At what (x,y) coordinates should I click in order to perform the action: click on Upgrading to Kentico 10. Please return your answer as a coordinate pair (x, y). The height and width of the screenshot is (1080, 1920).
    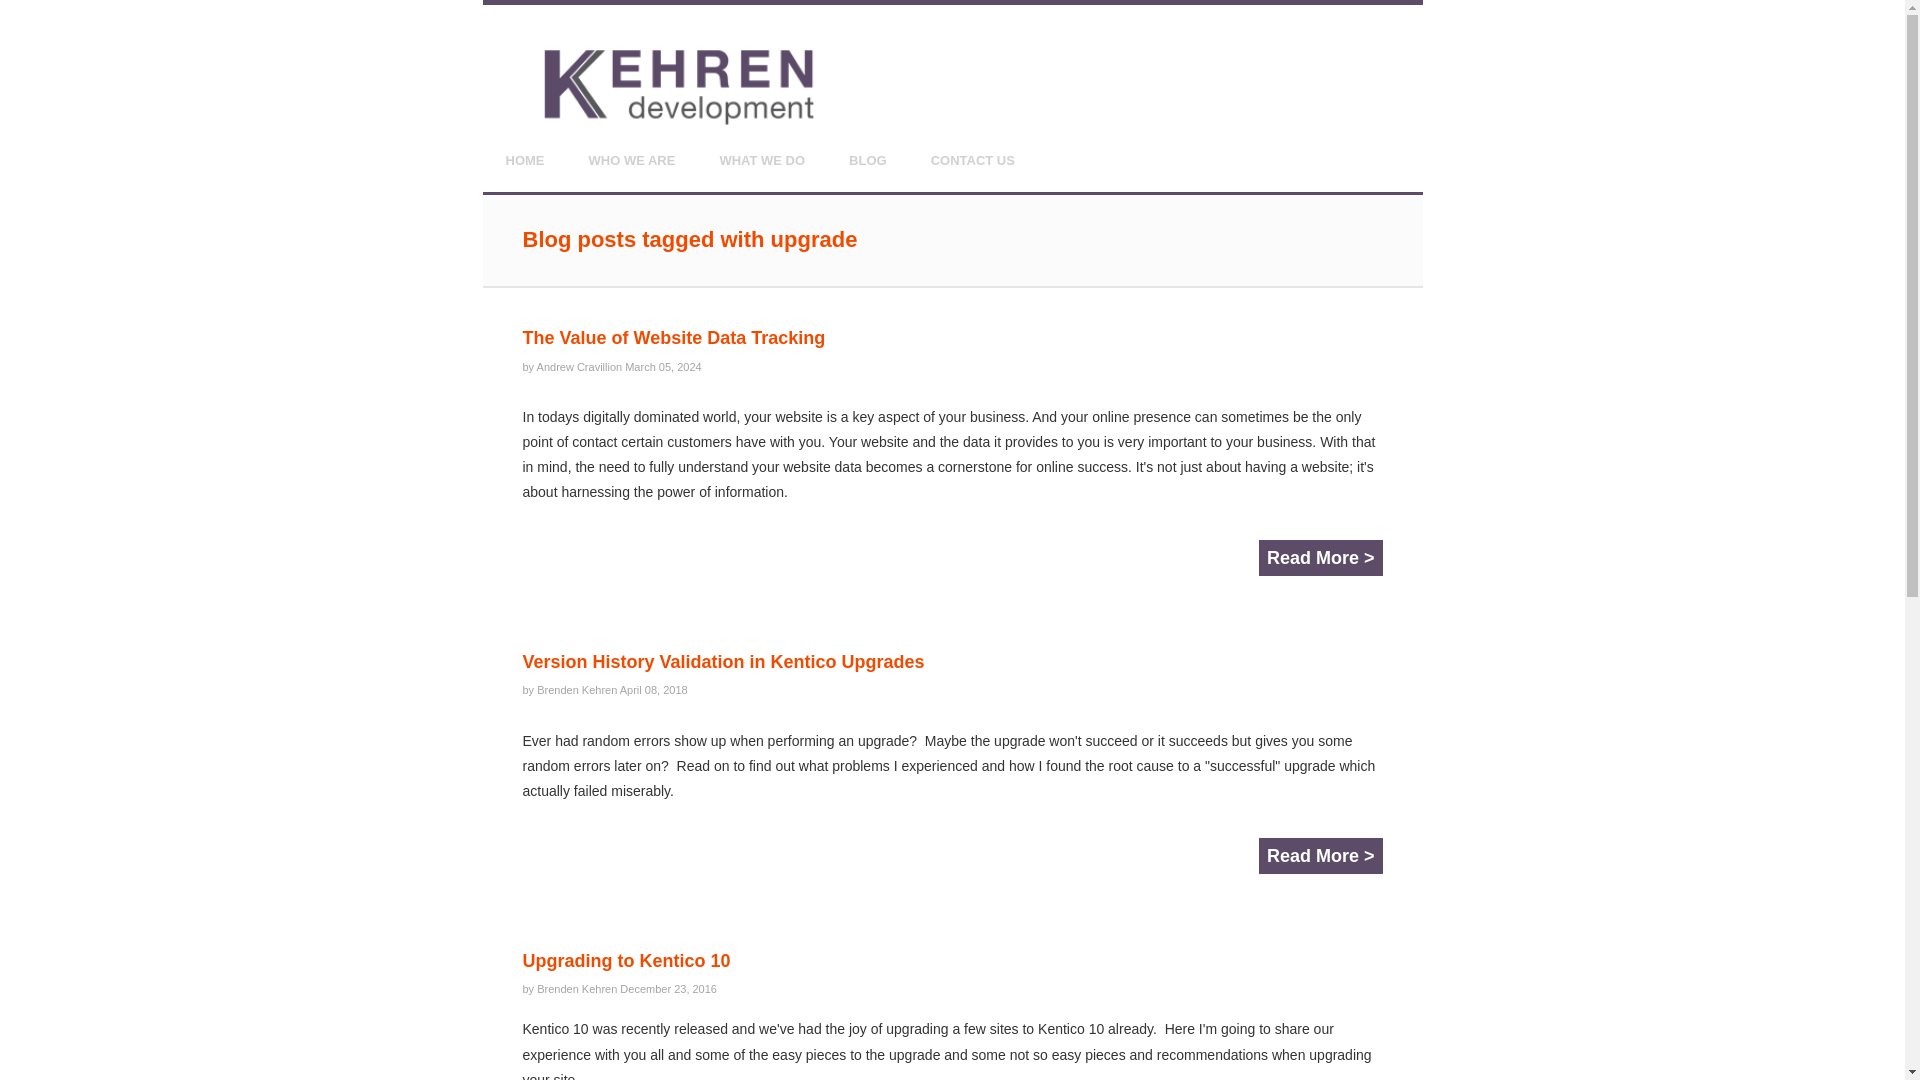
    Looking at the image, I should click on (626, 960).